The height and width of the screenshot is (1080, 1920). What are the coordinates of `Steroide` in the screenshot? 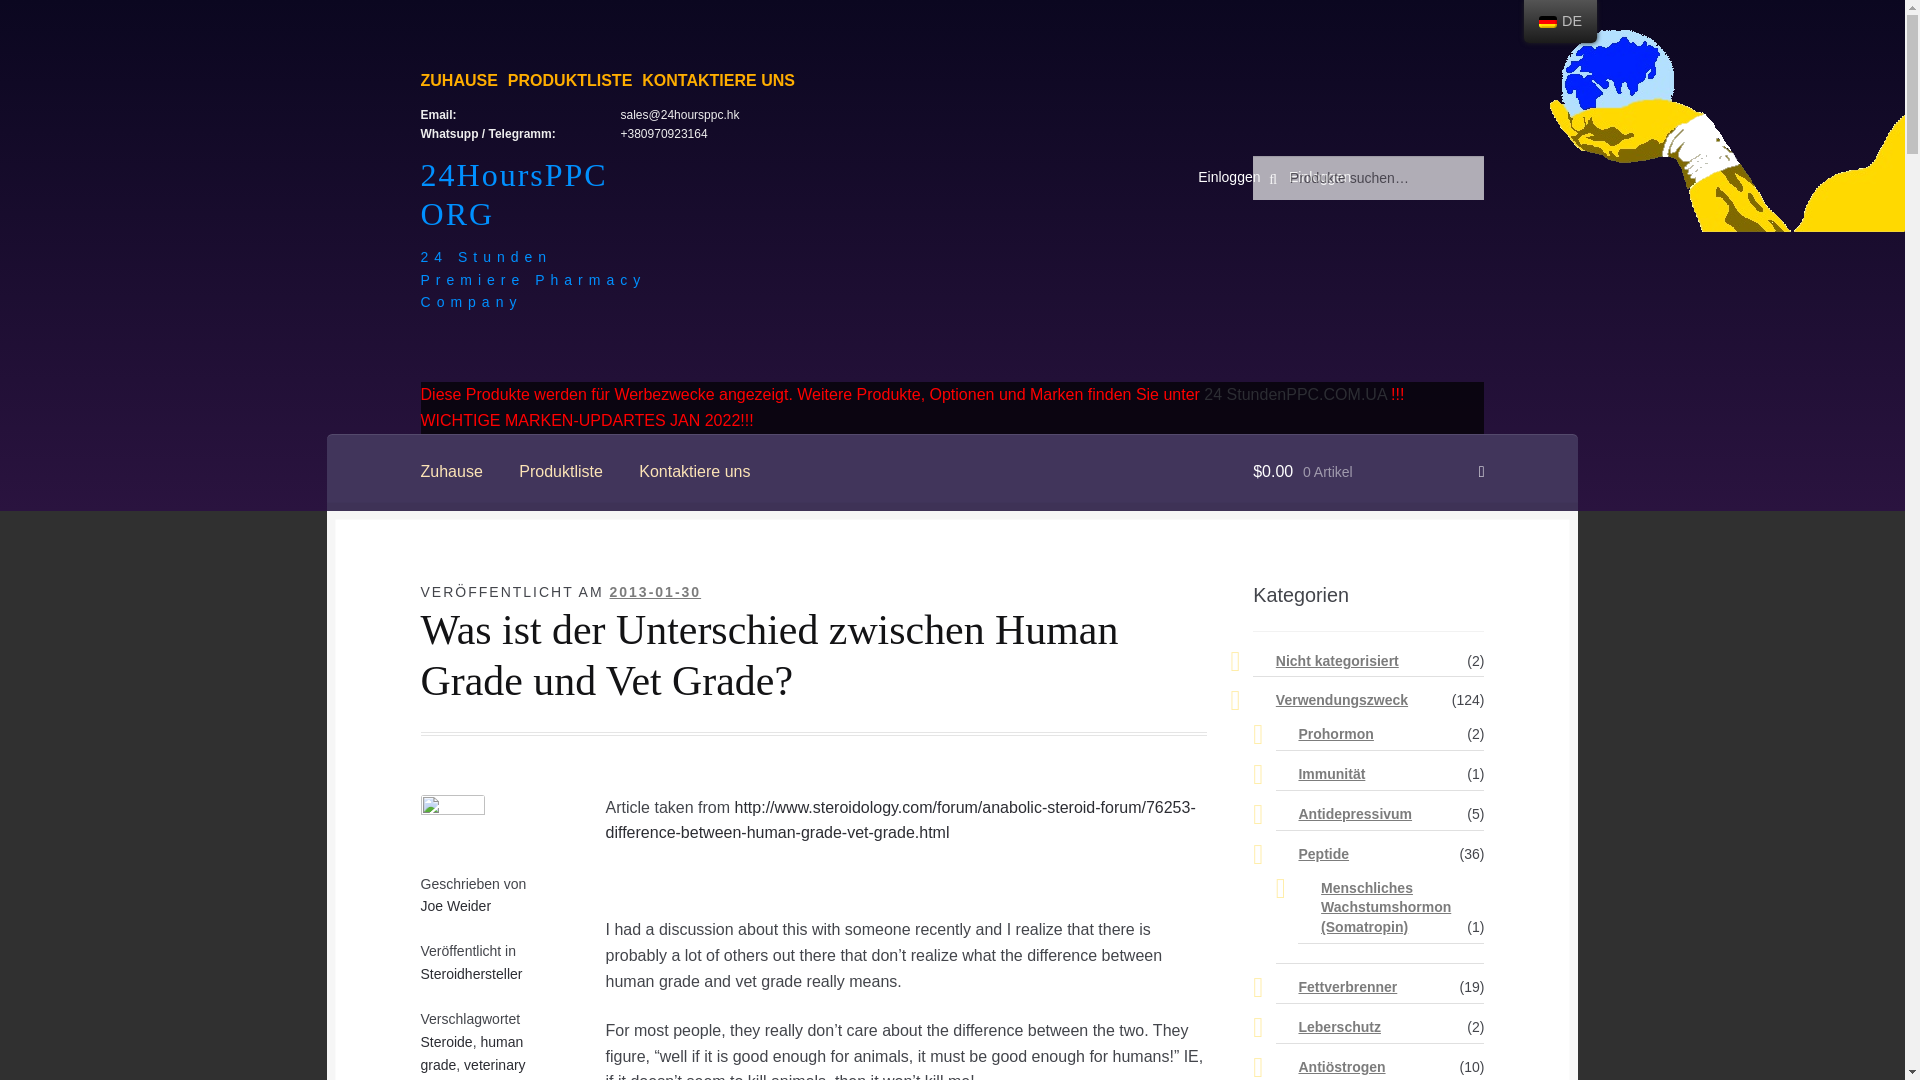 It's located at (446, 1041).